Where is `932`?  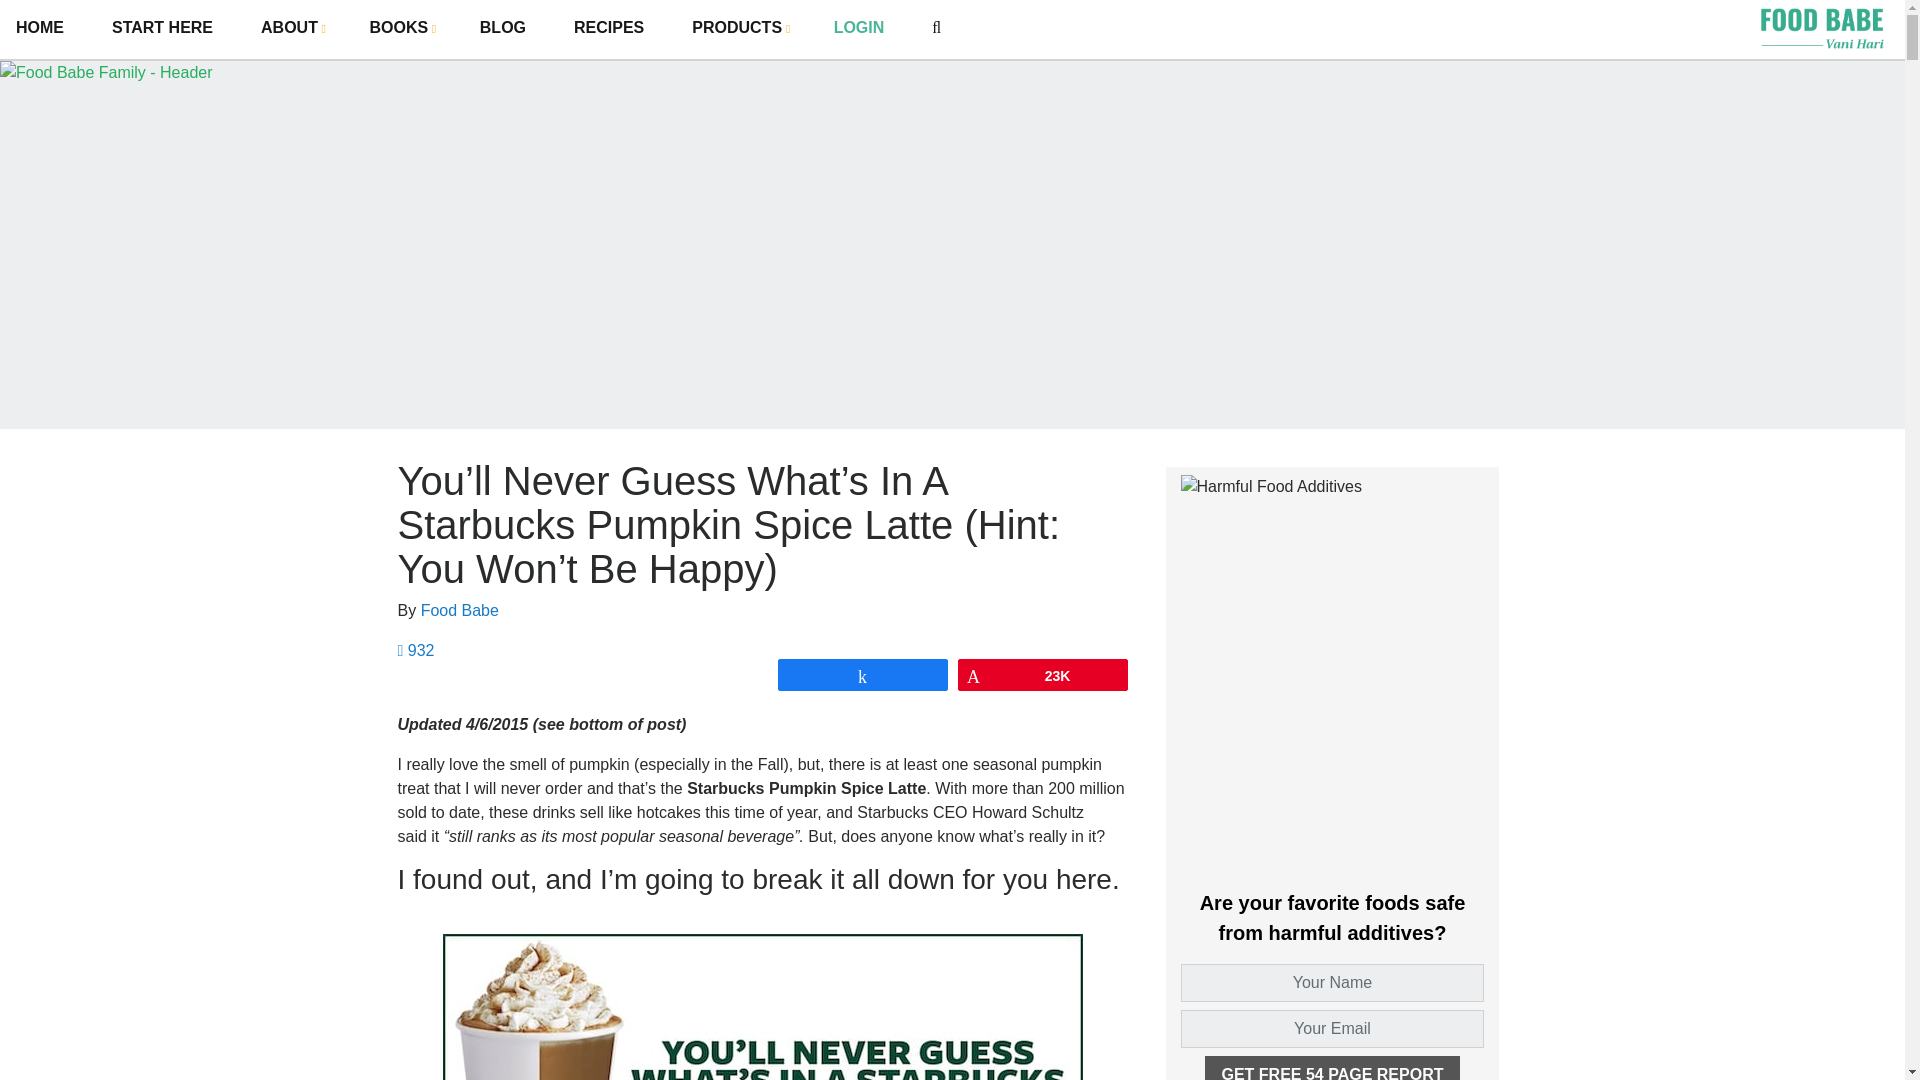 932 is located at coordinates (416, 650).